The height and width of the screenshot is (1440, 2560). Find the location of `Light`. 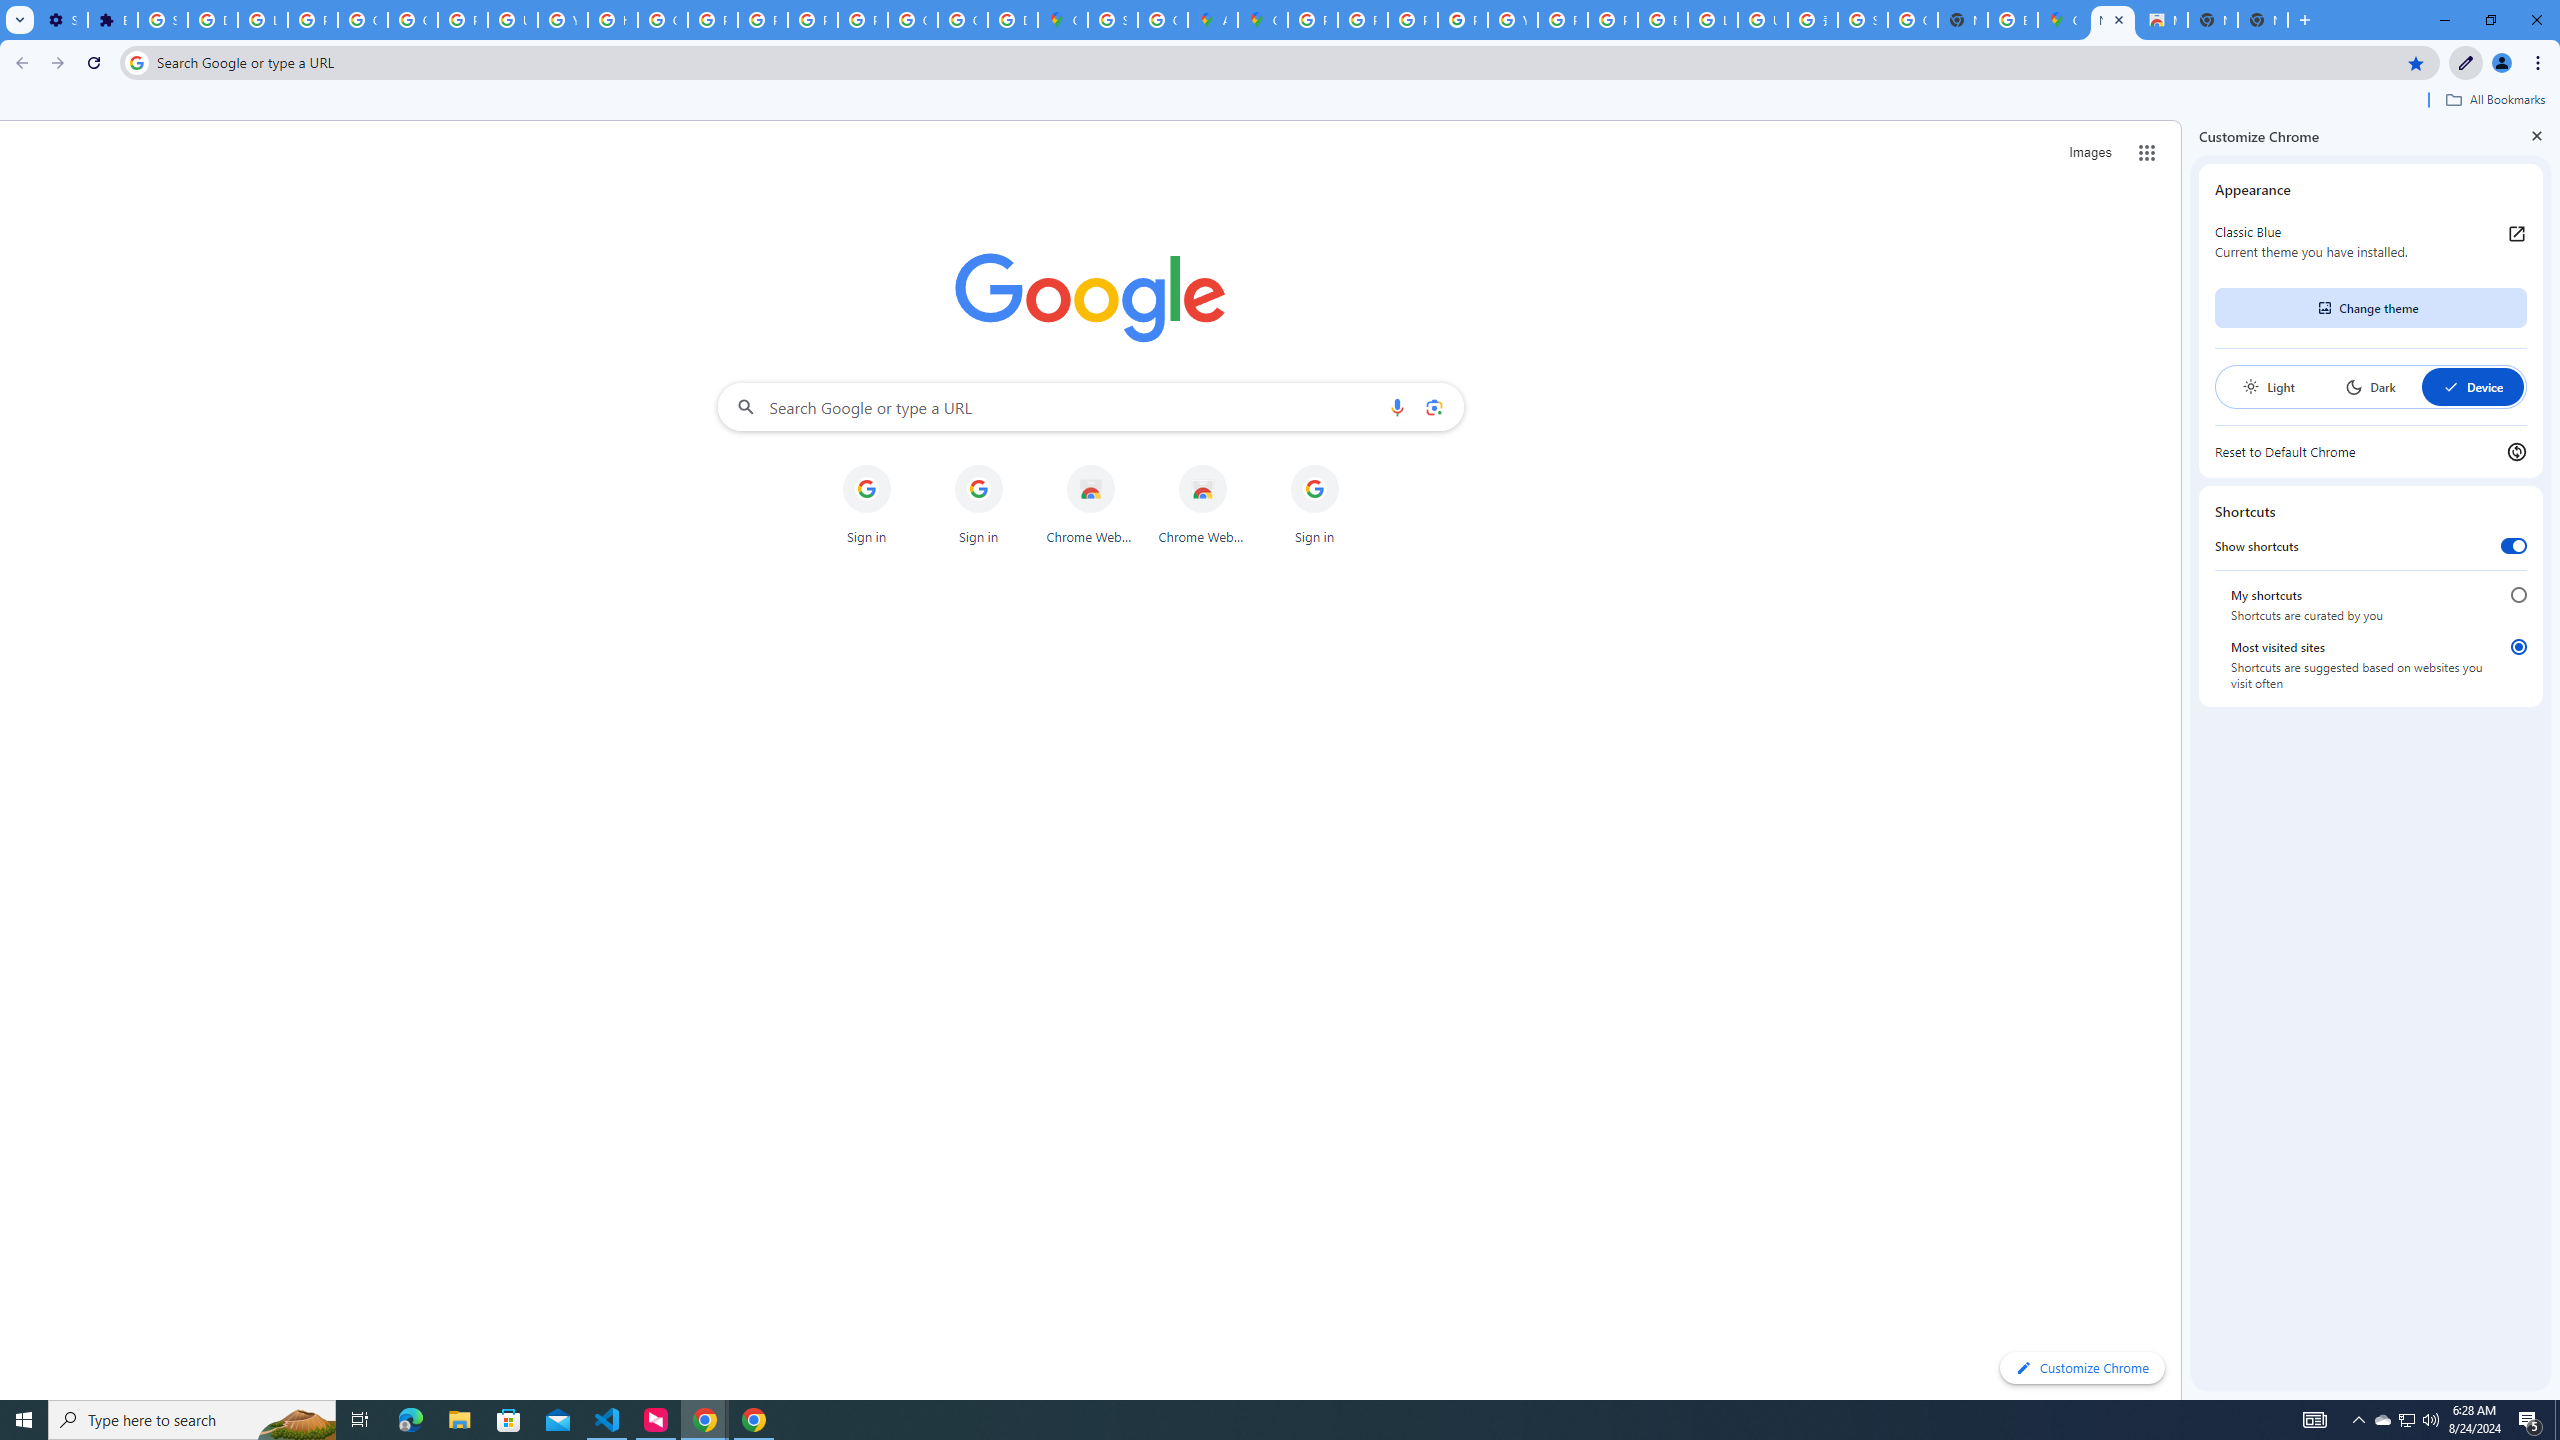

Light is located at coordinates (2268, 387).